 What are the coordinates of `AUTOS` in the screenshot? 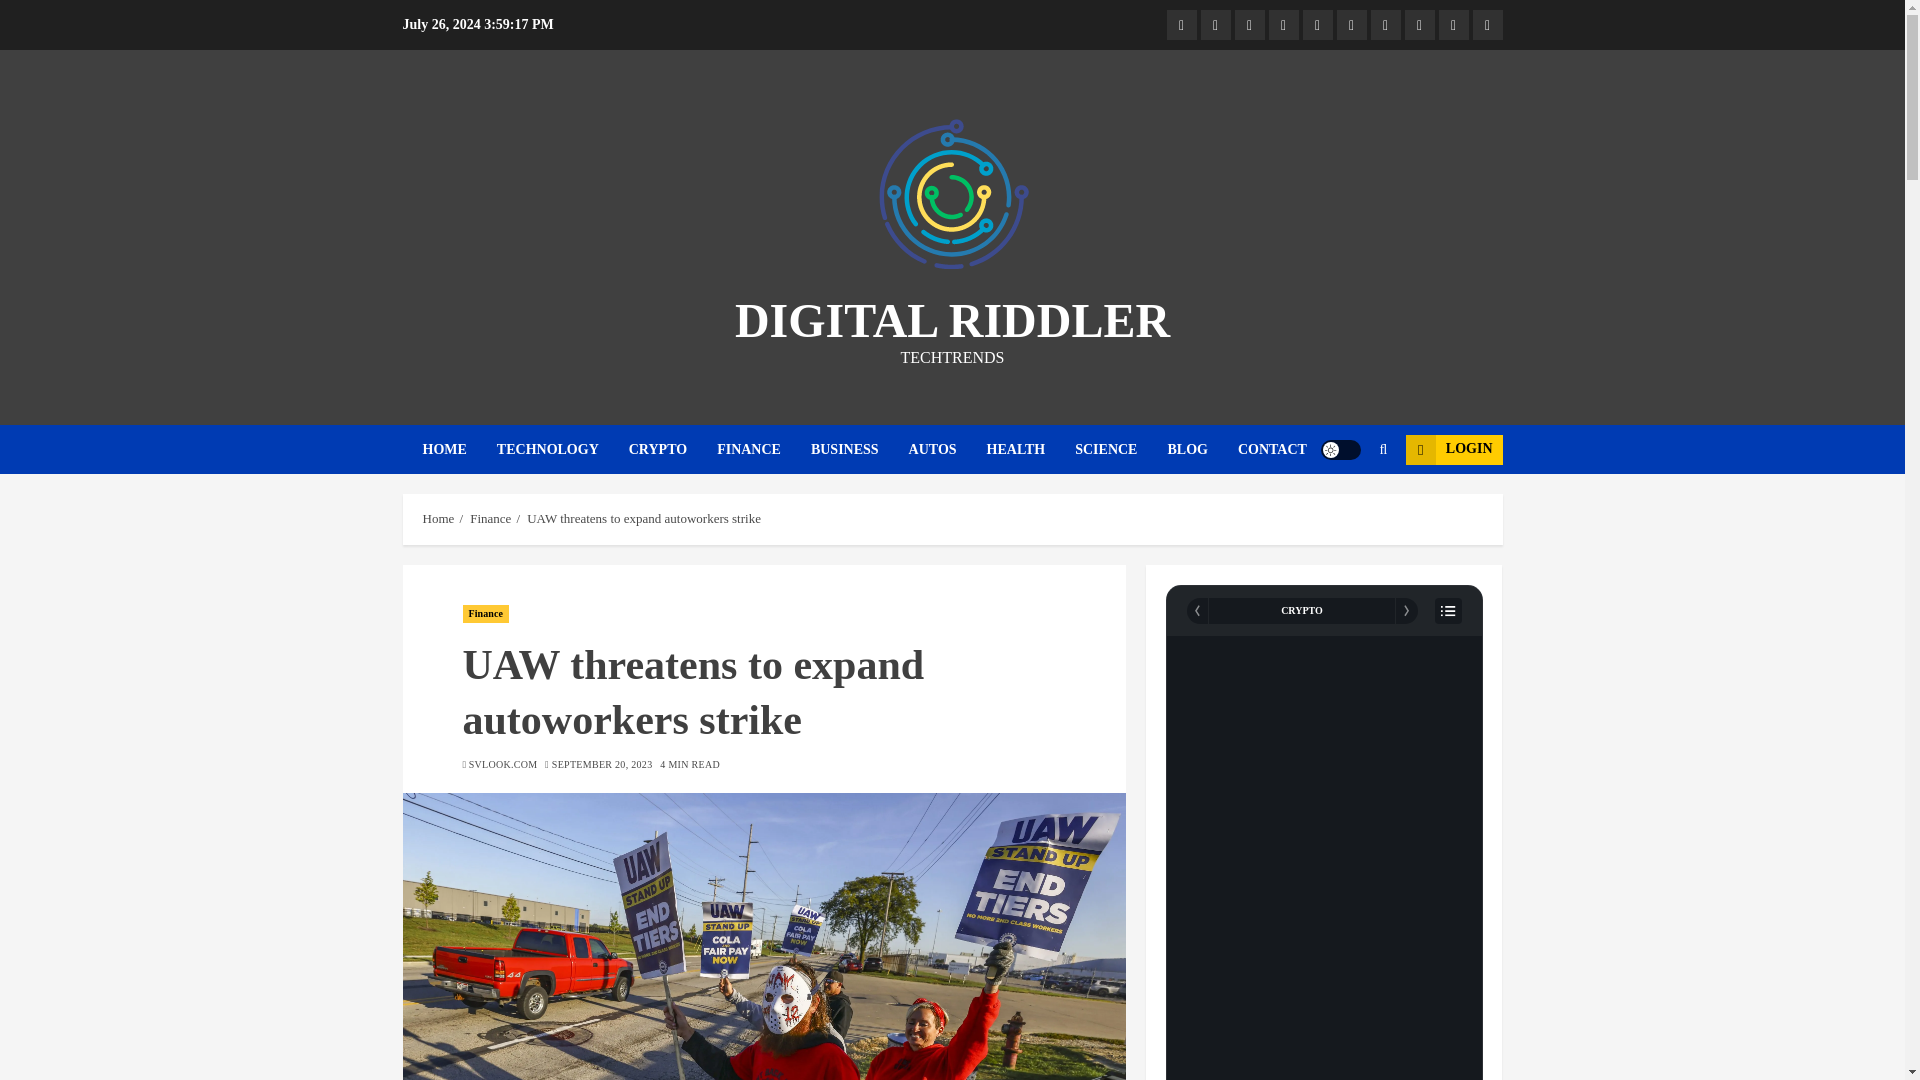 It's located at (947, 450).